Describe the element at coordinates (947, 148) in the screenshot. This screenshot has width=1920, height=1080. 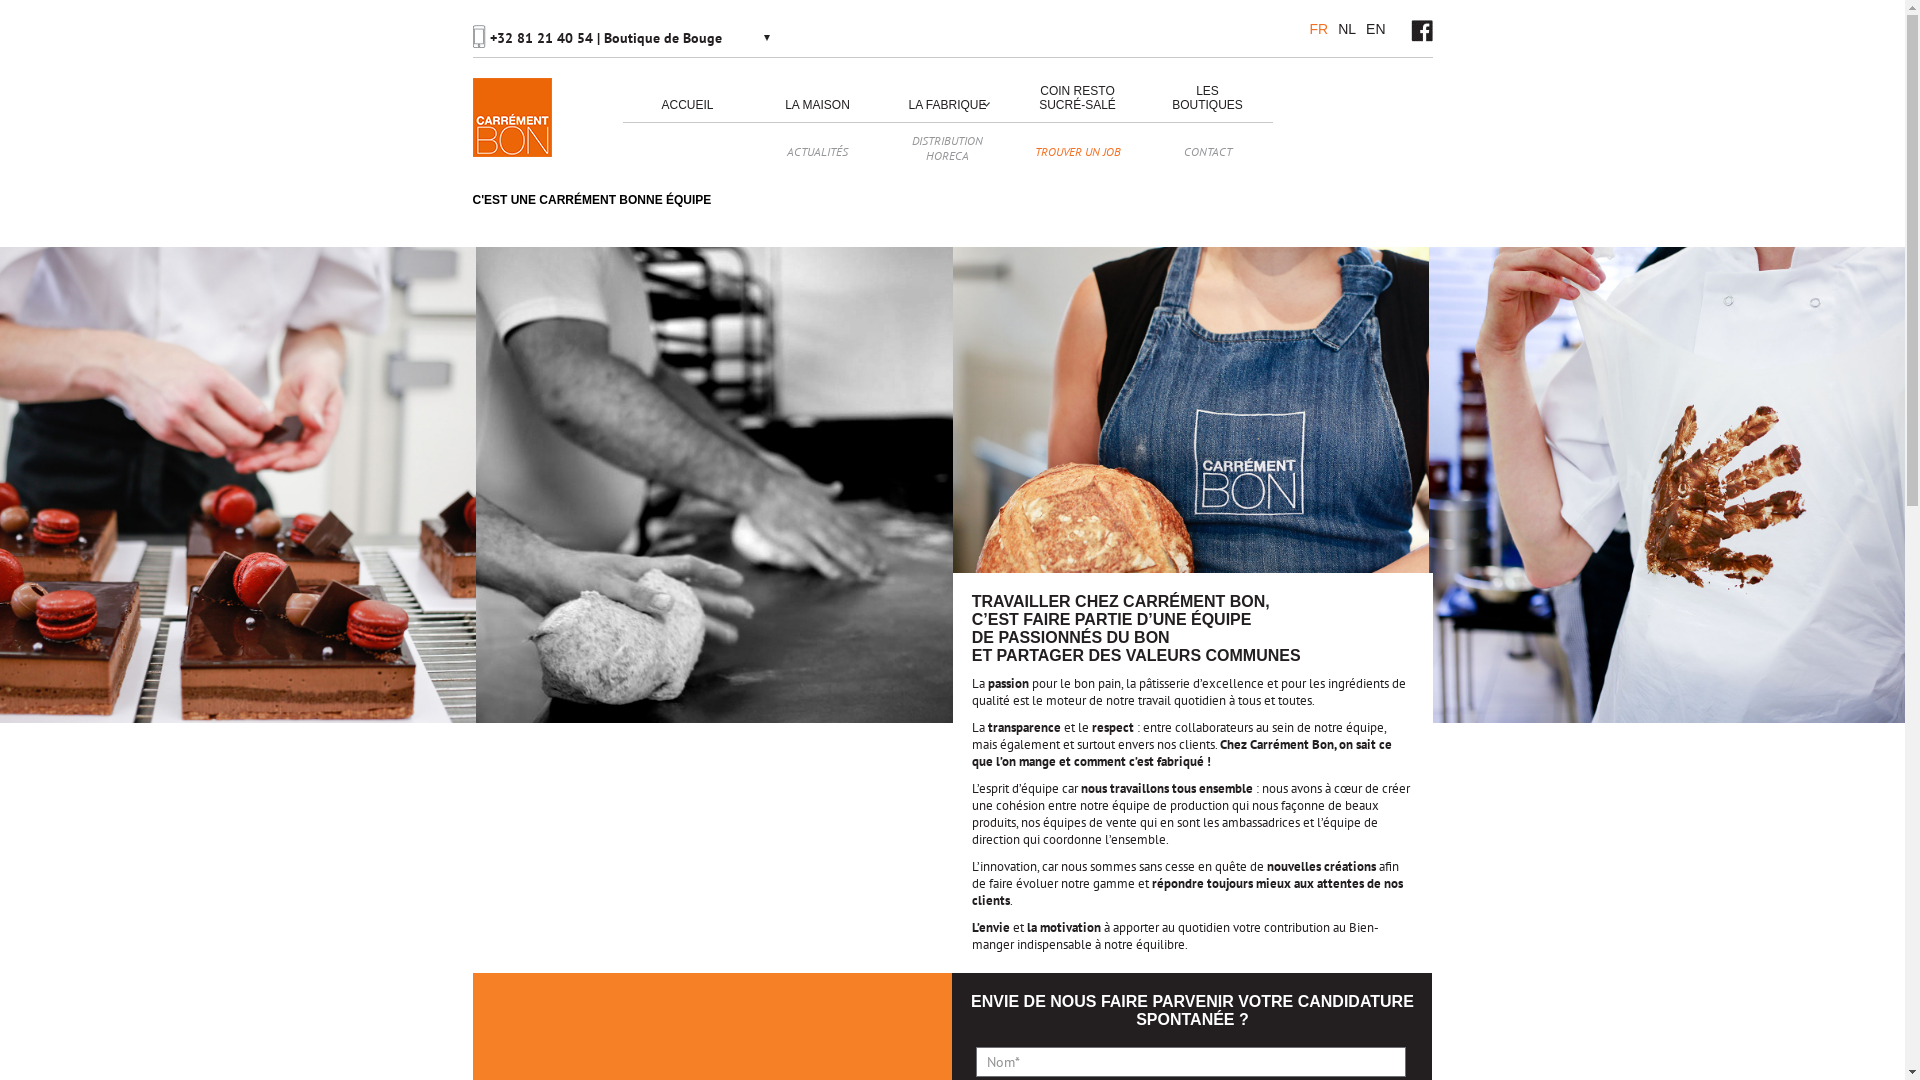
I see `DISTRIBUTION HORECA` at that location.